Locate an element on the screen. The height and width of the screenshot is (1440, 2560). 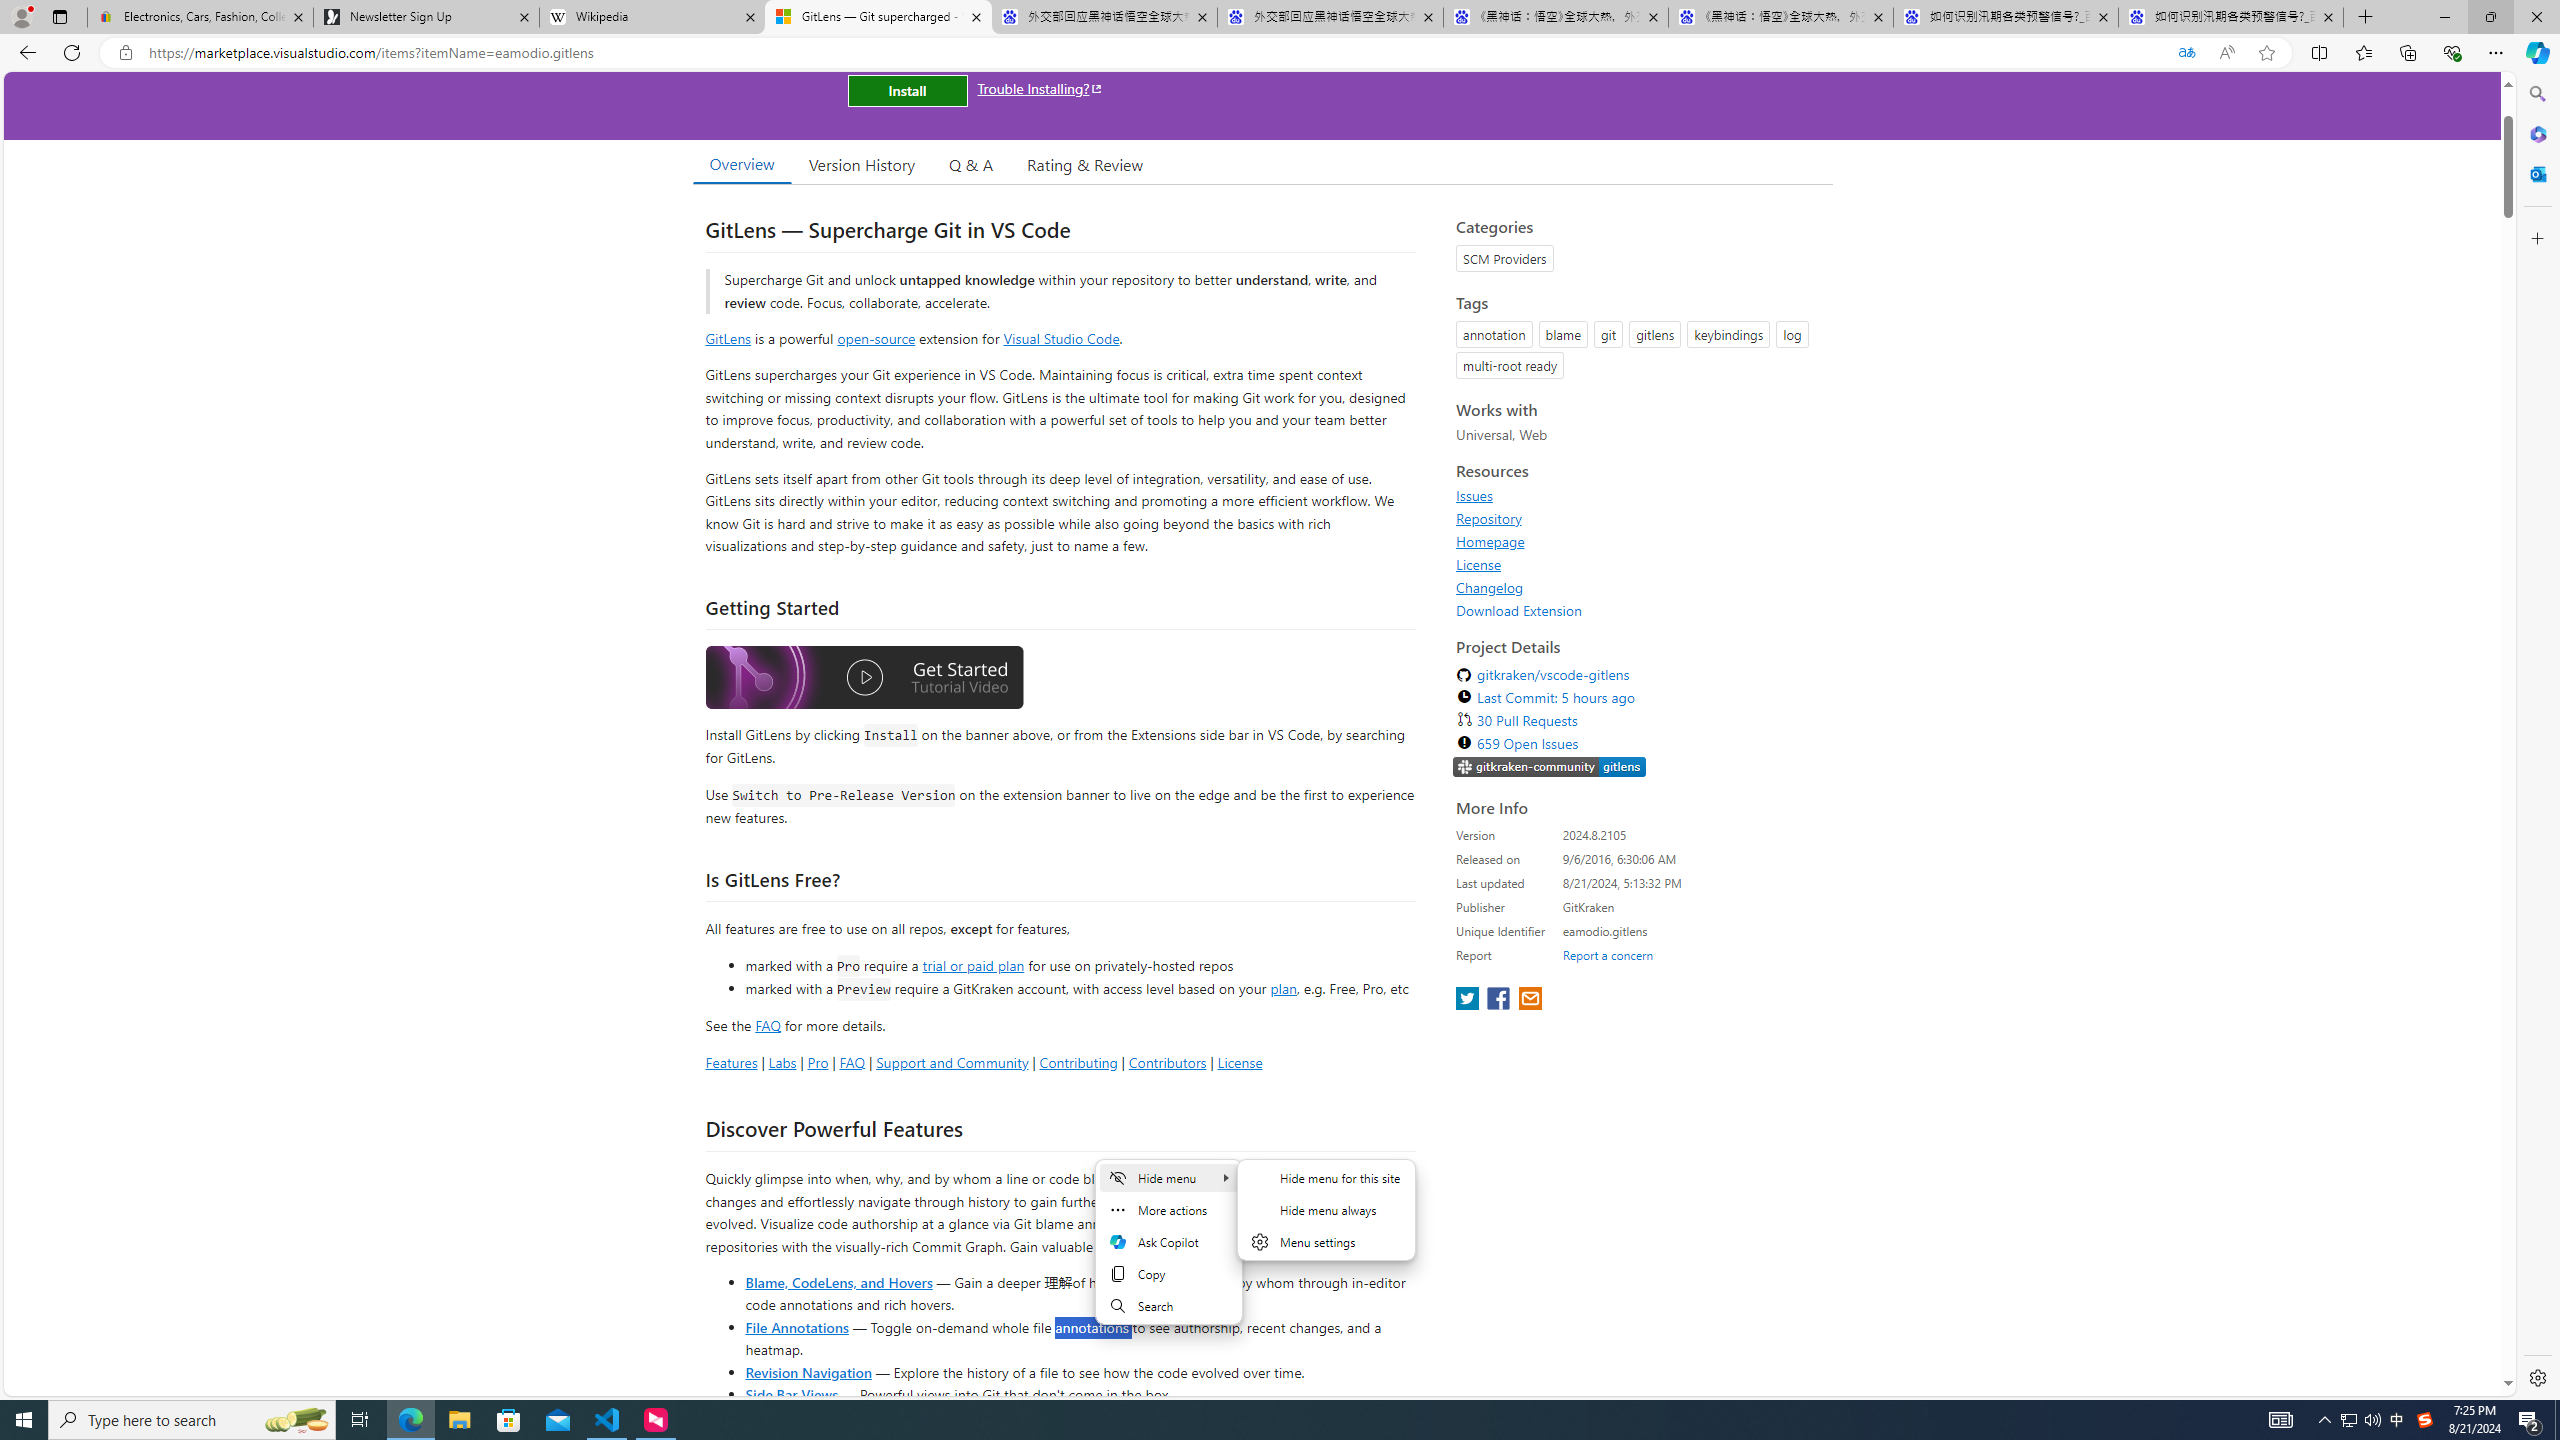
GitLens is located at coordinates (728, 338).